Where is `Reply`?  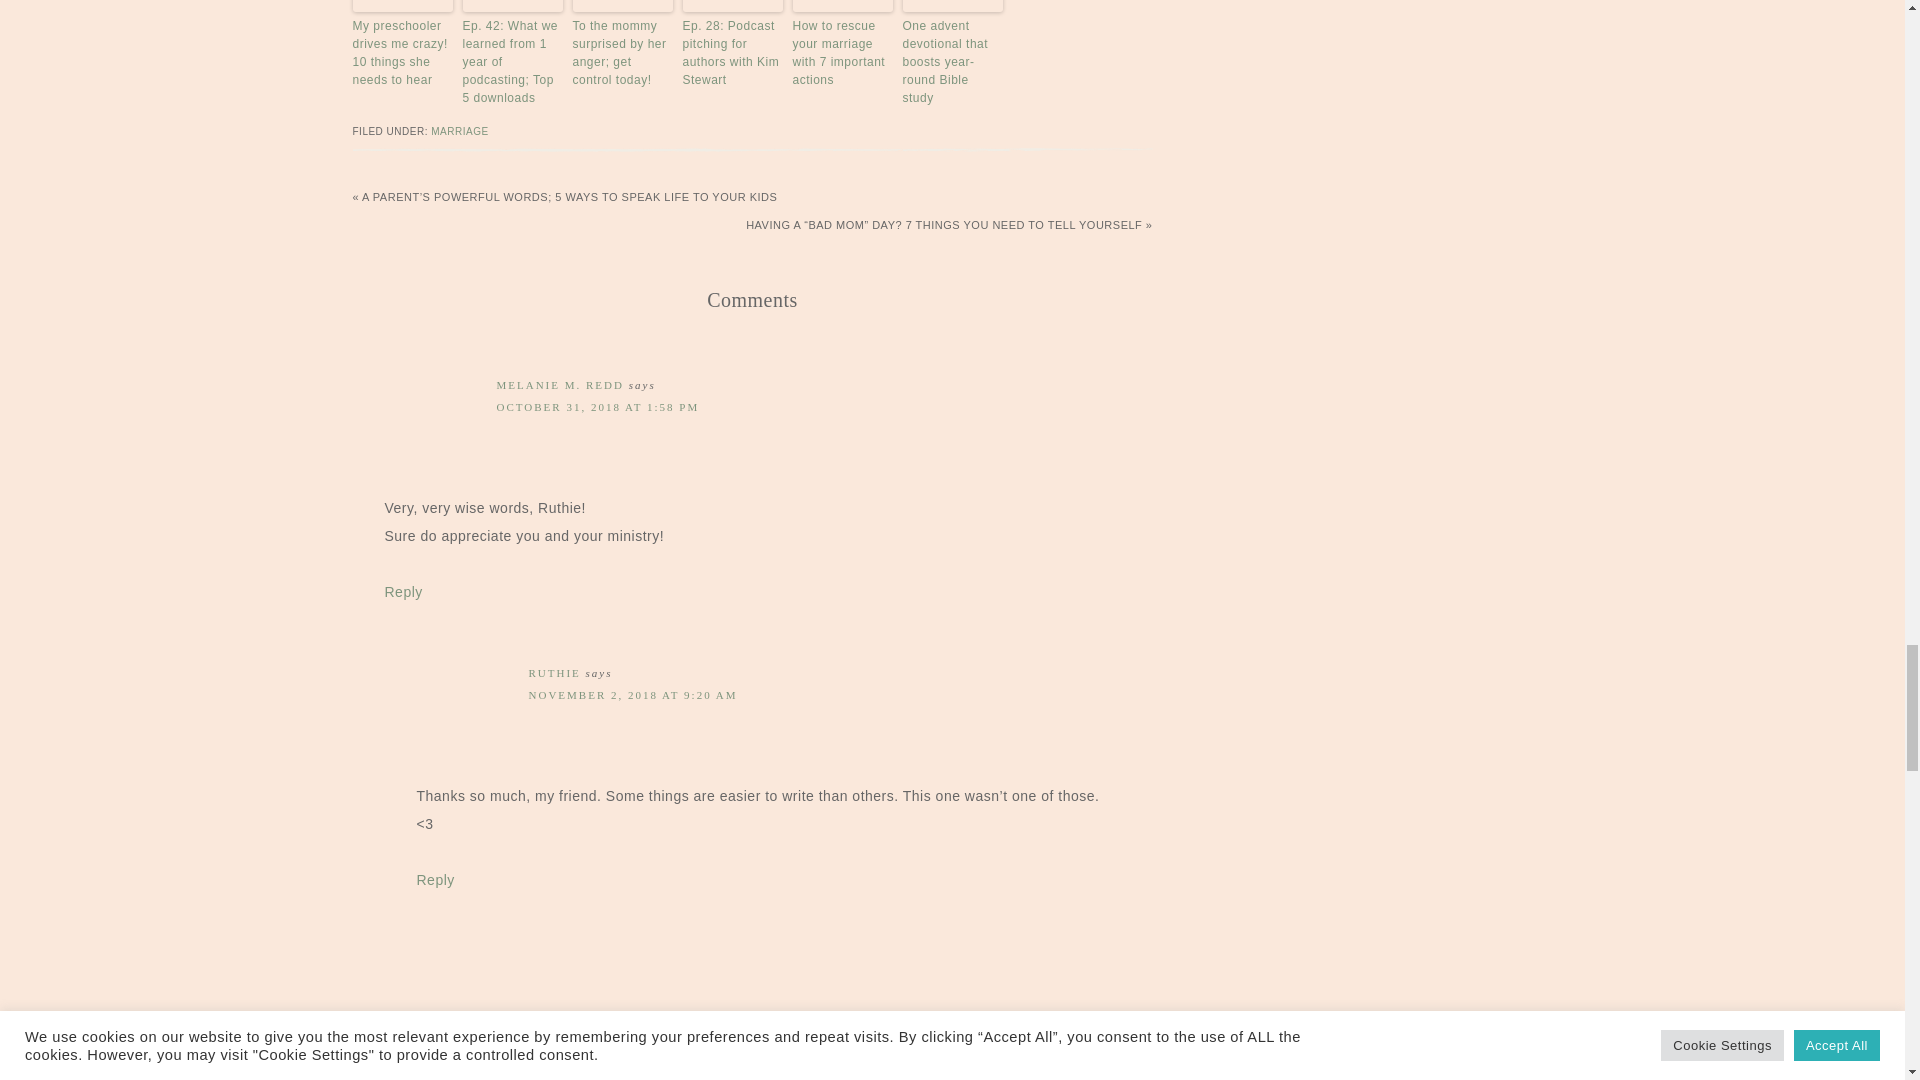
Reply is located at coordinates (403, 592).